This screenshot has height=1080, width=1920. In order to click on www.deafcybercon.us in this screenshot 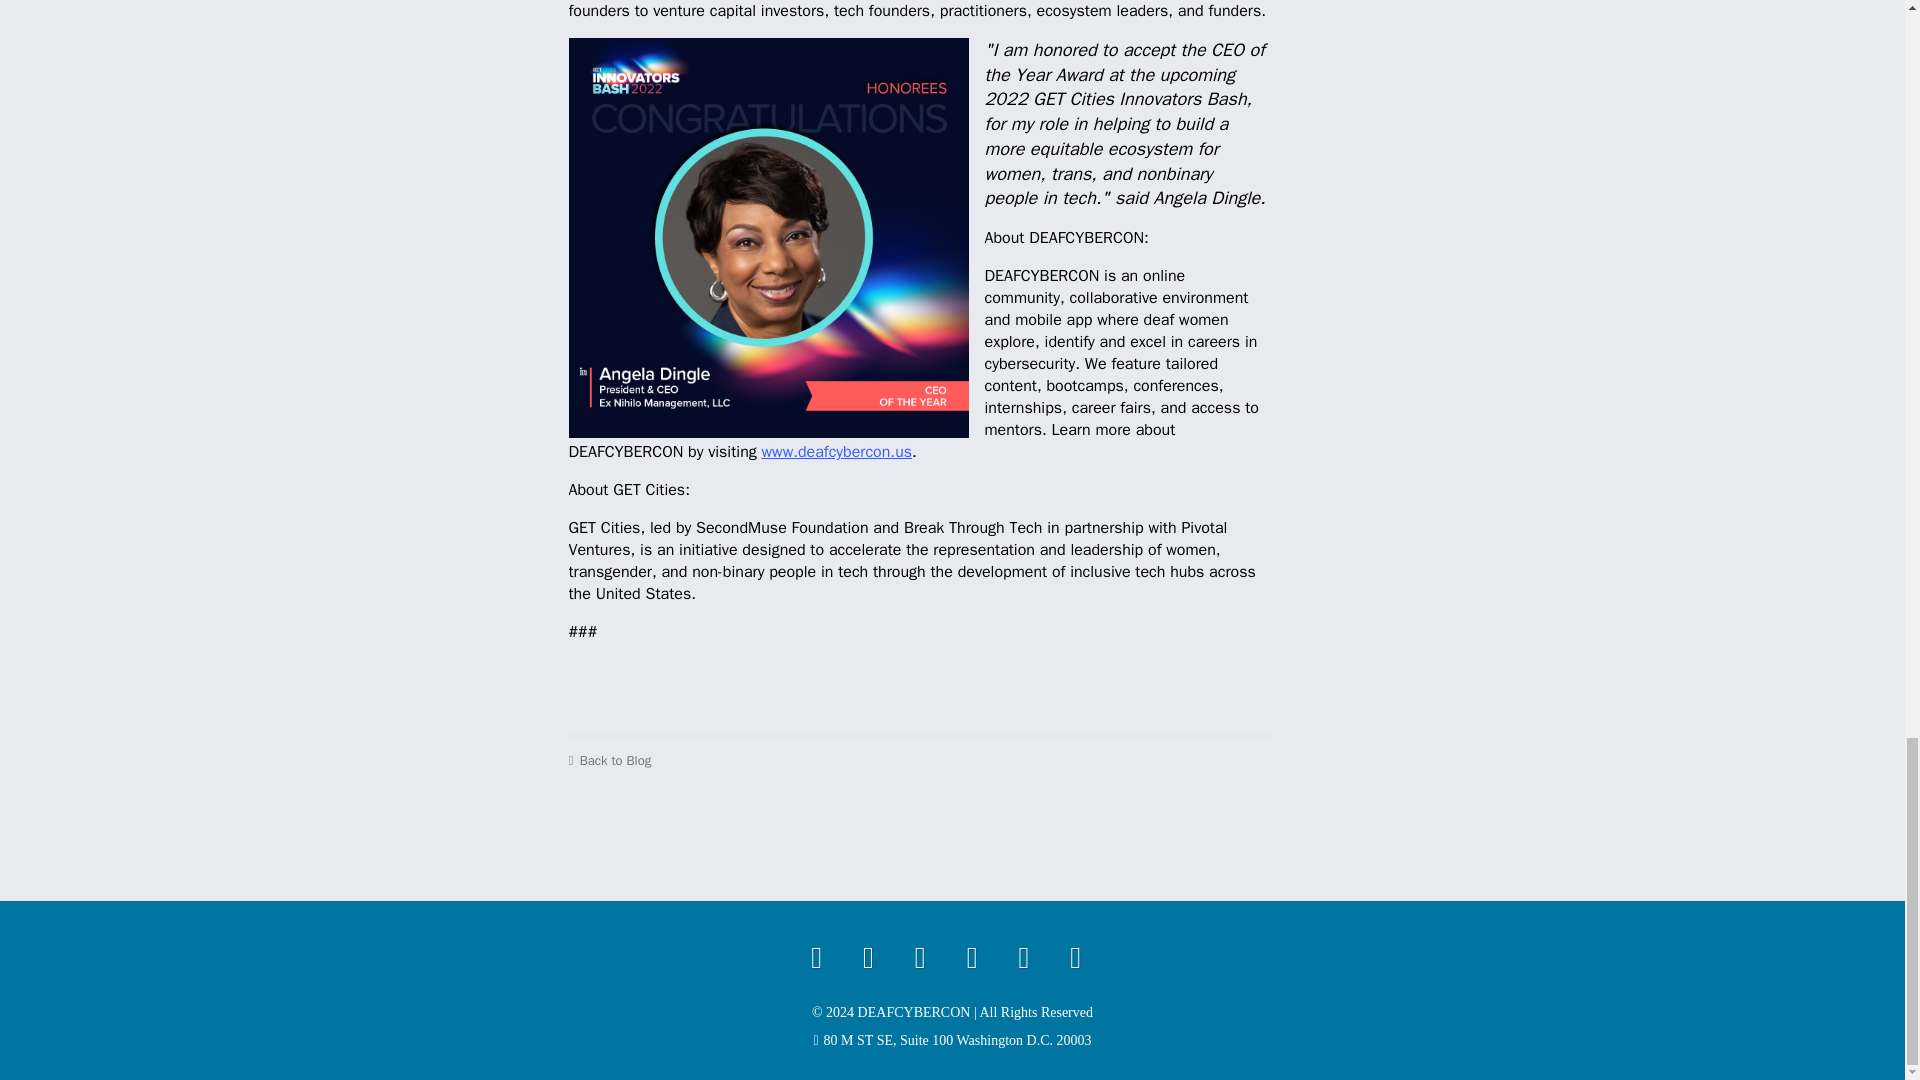, I will do `click(838, 452)`.